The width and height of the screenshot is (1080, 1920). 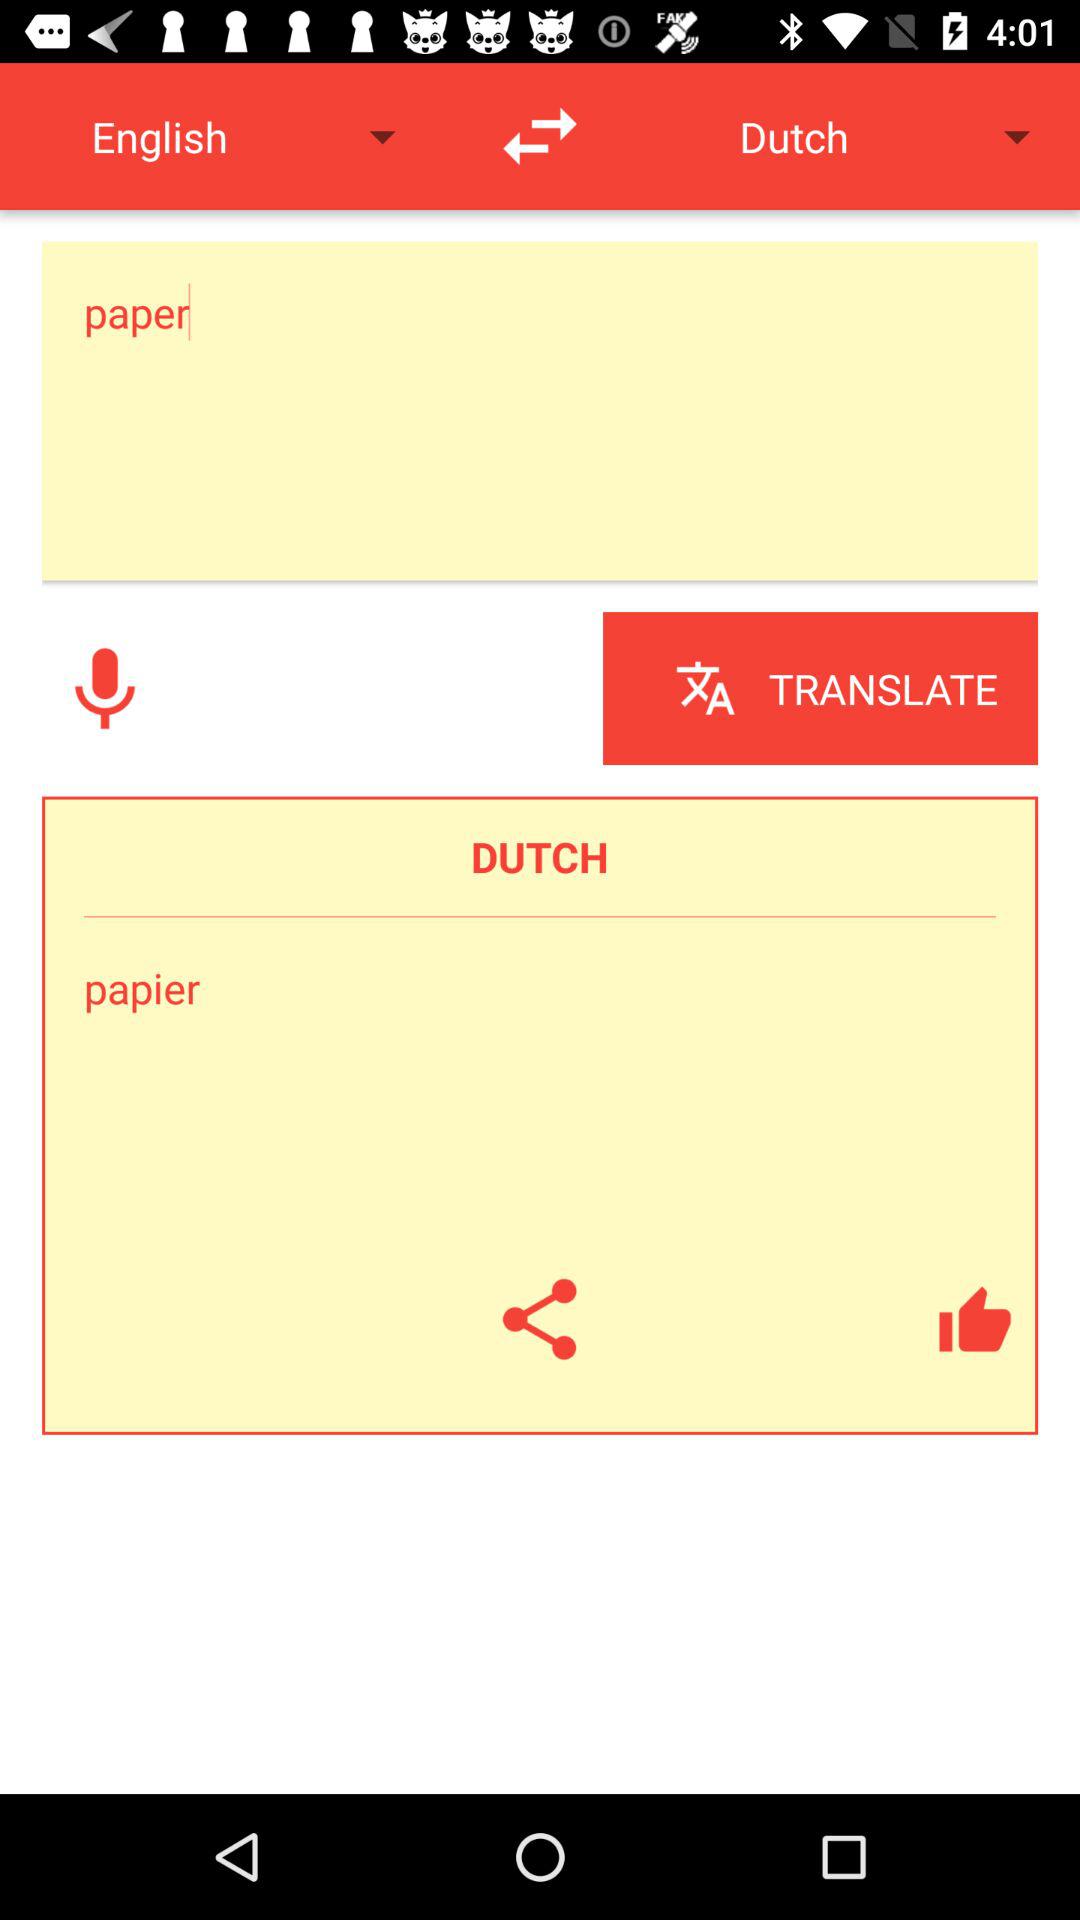 What do you see at coordinates (540, 136) in the screenshot?
I see `forwad` at bounding box center [540, 136].